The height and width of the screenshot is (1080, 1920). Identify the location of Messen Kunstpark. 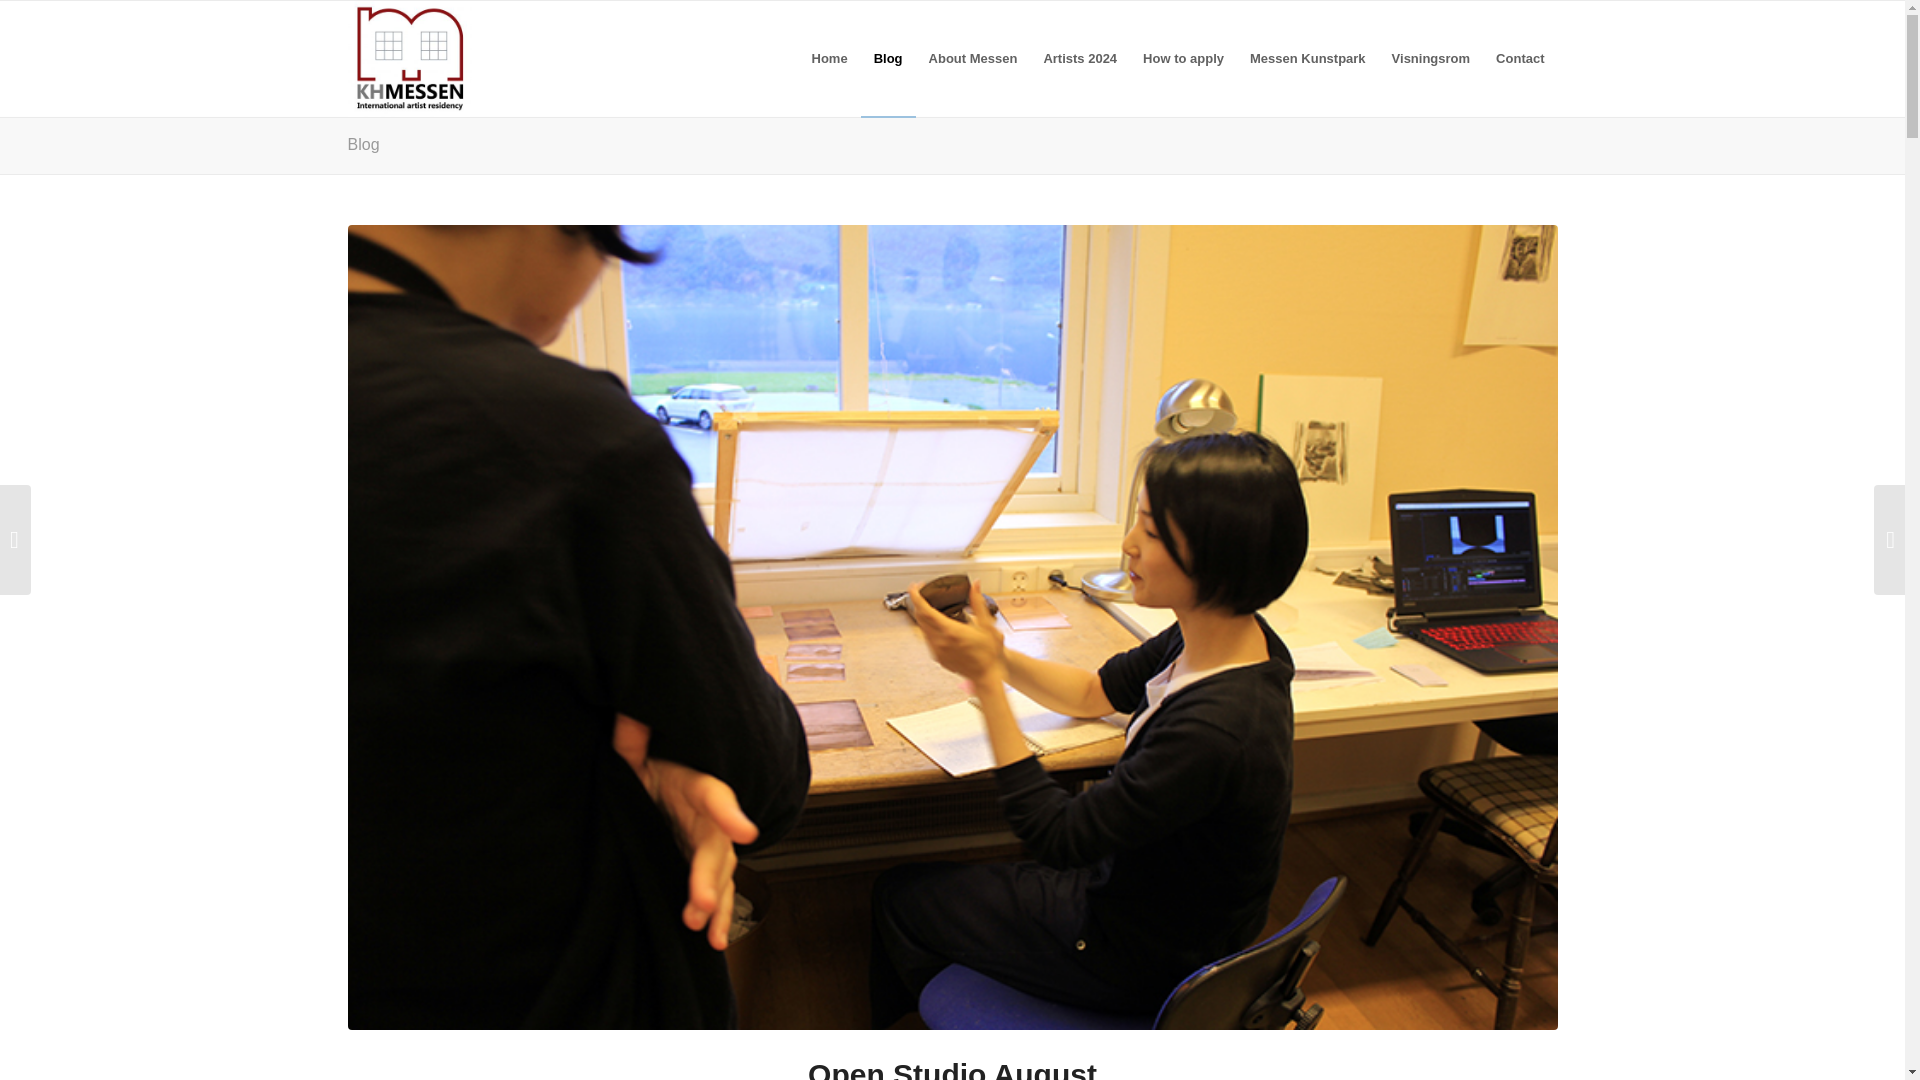
(1307, 58).